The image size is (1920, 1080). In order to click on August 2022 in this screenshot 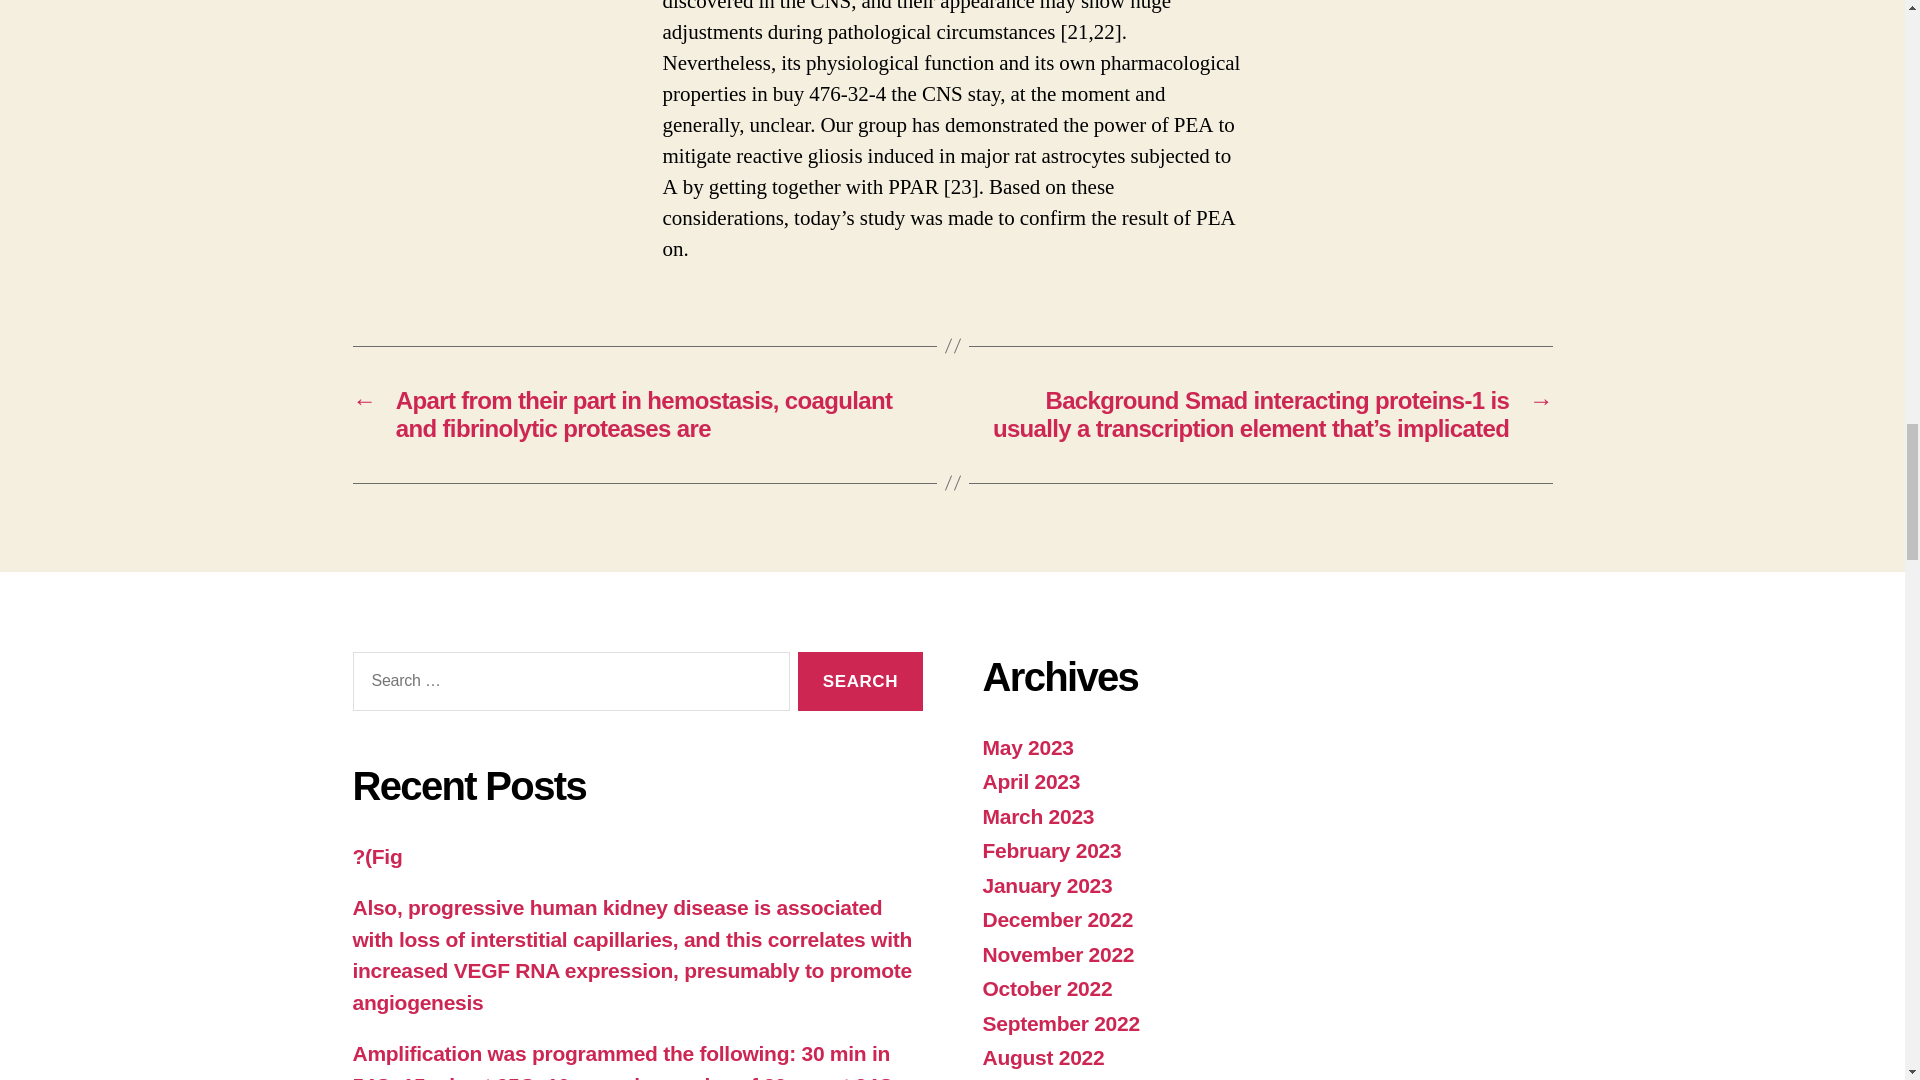, I will do `click(1042, 1058)`.